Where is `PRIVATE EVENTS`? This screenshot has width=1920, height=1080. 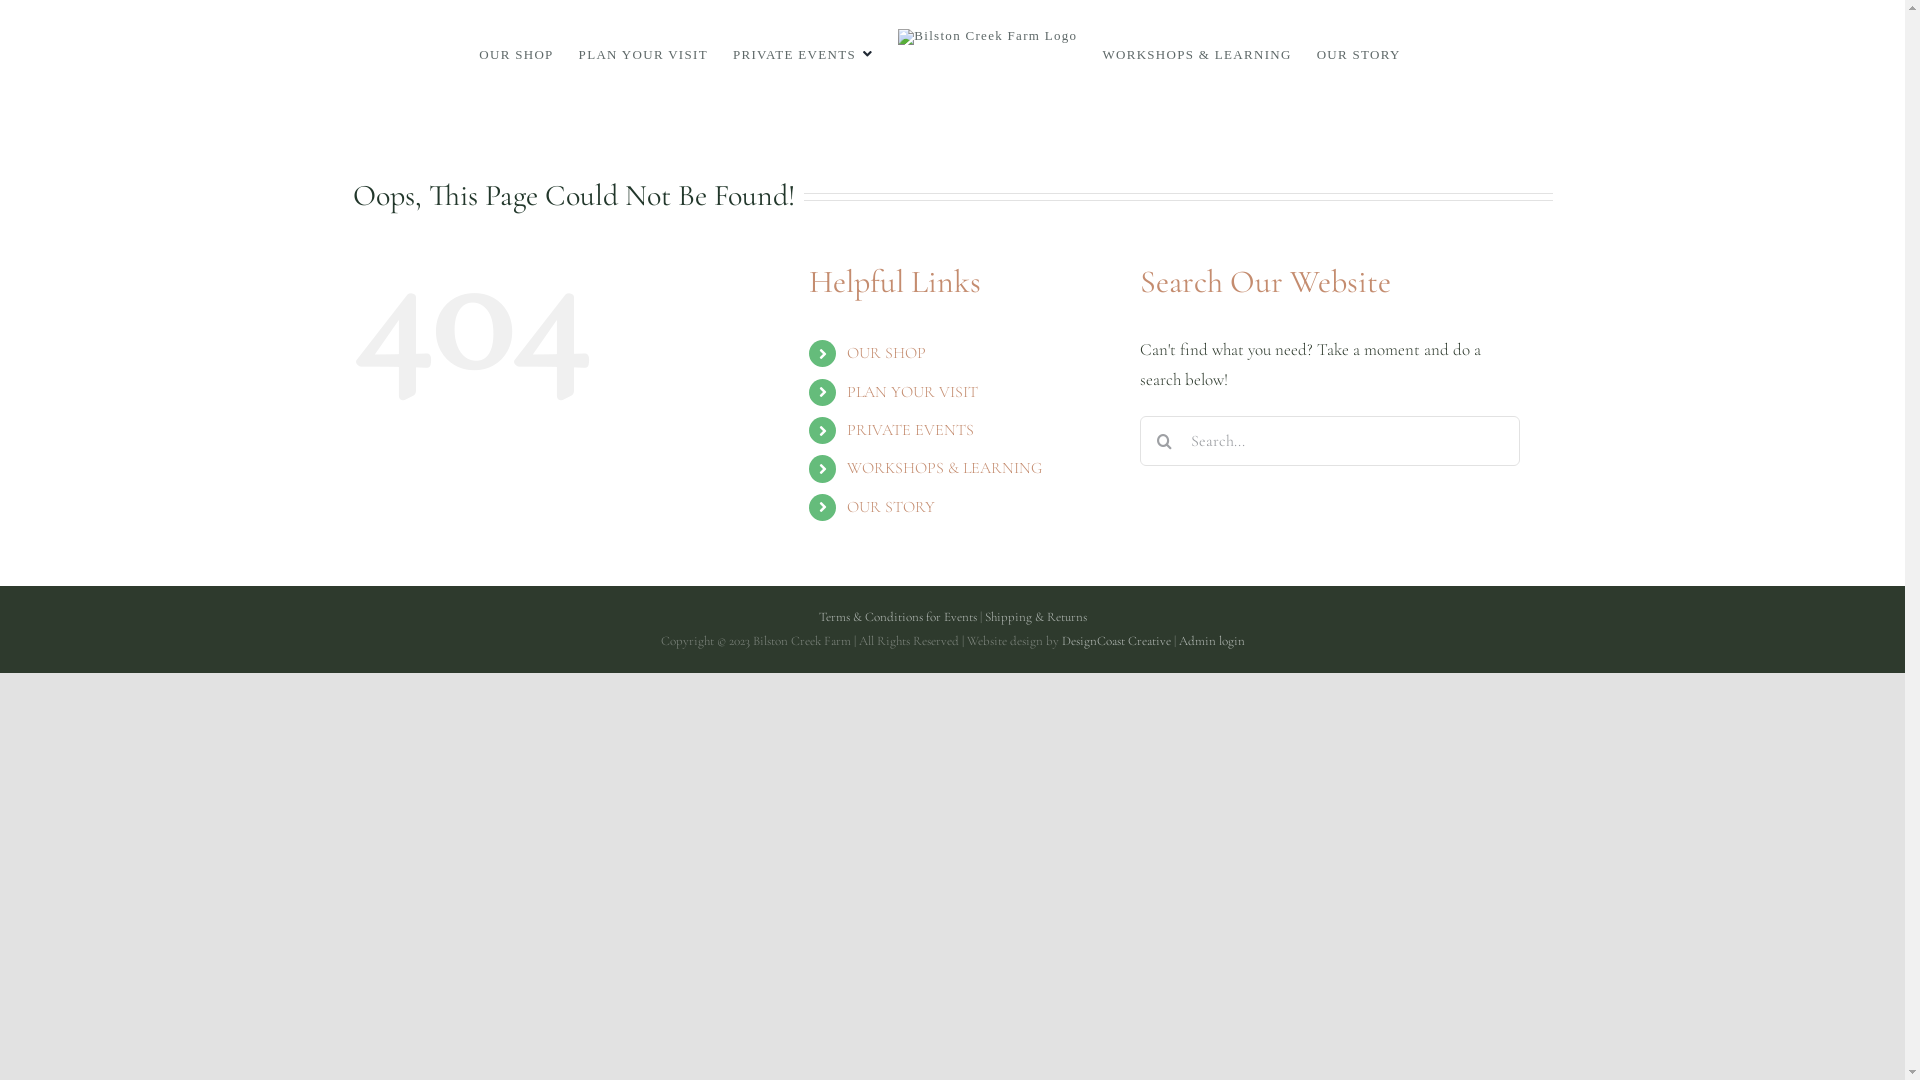
PRIVATE EVENTS is located at coordinates (803, 54).